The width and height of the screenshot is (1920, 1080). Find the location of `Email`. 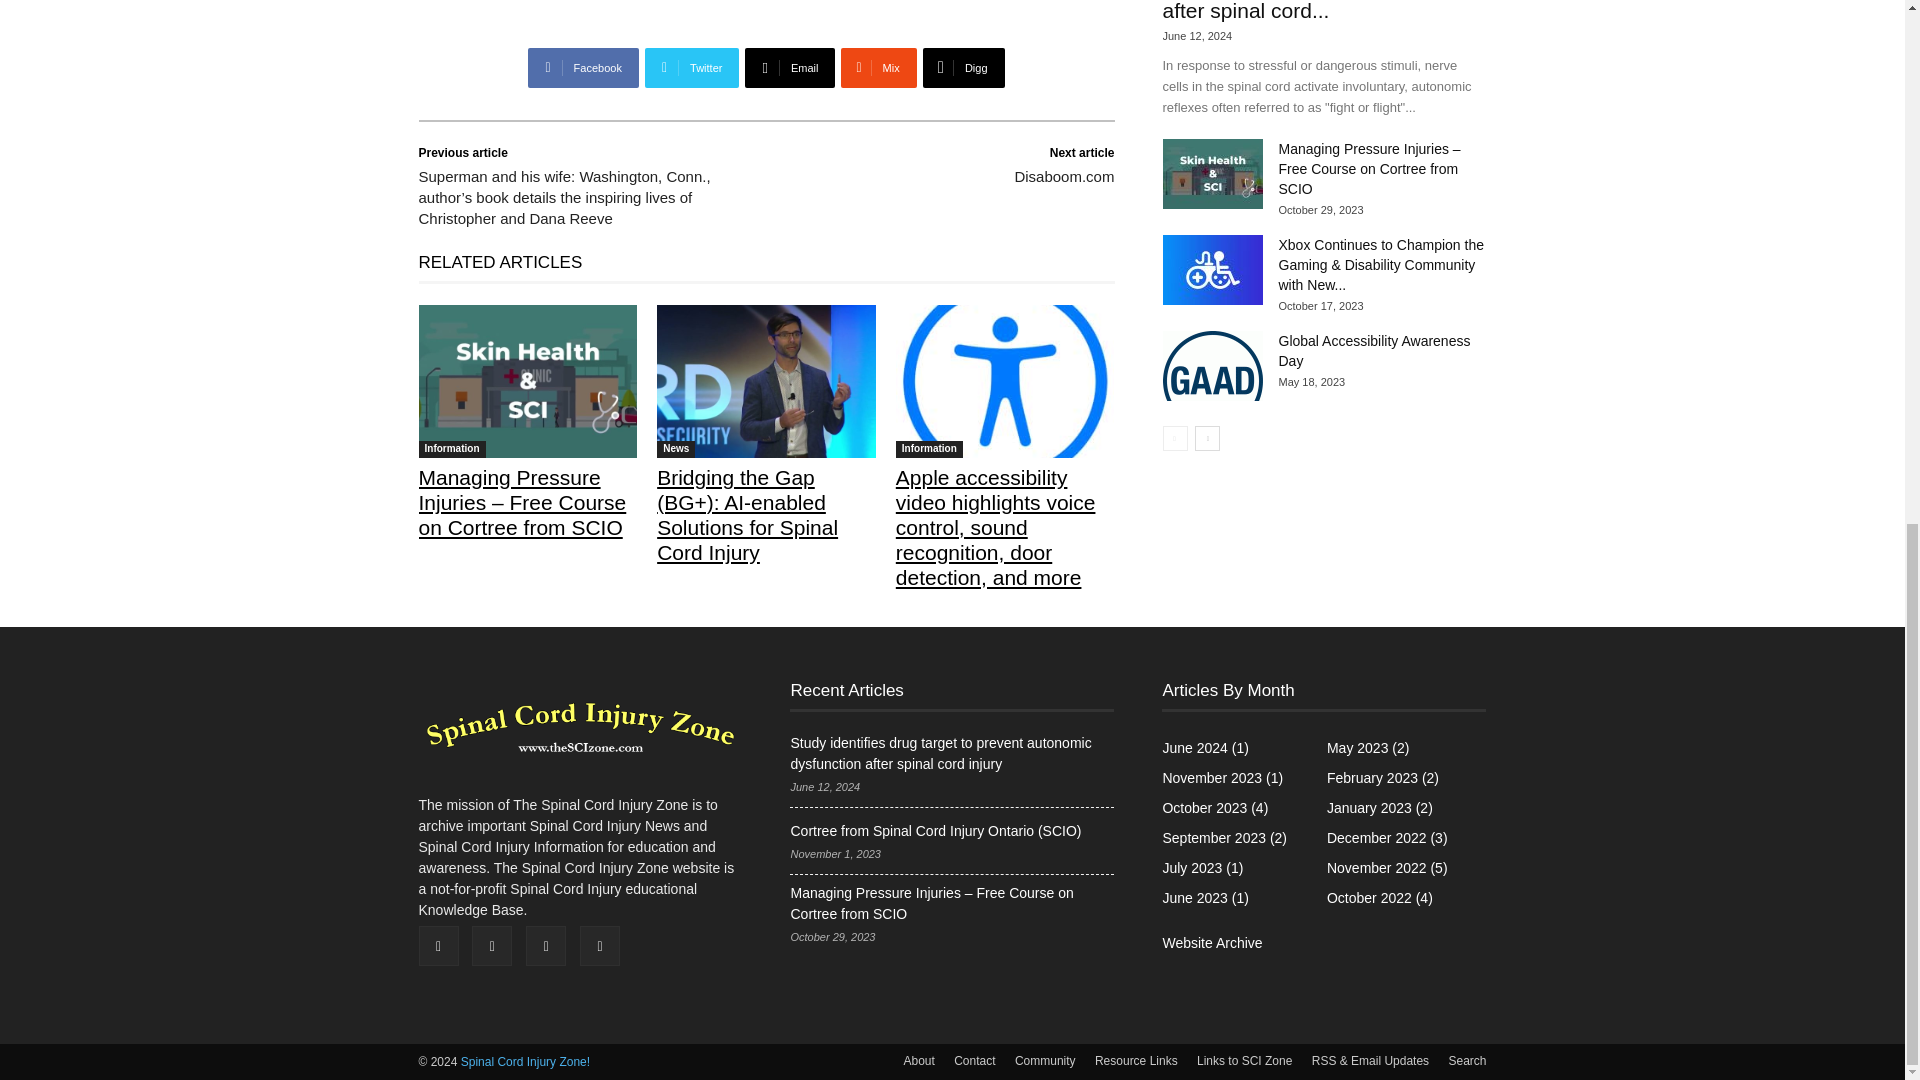

Email is located at coordinates (790, 67).